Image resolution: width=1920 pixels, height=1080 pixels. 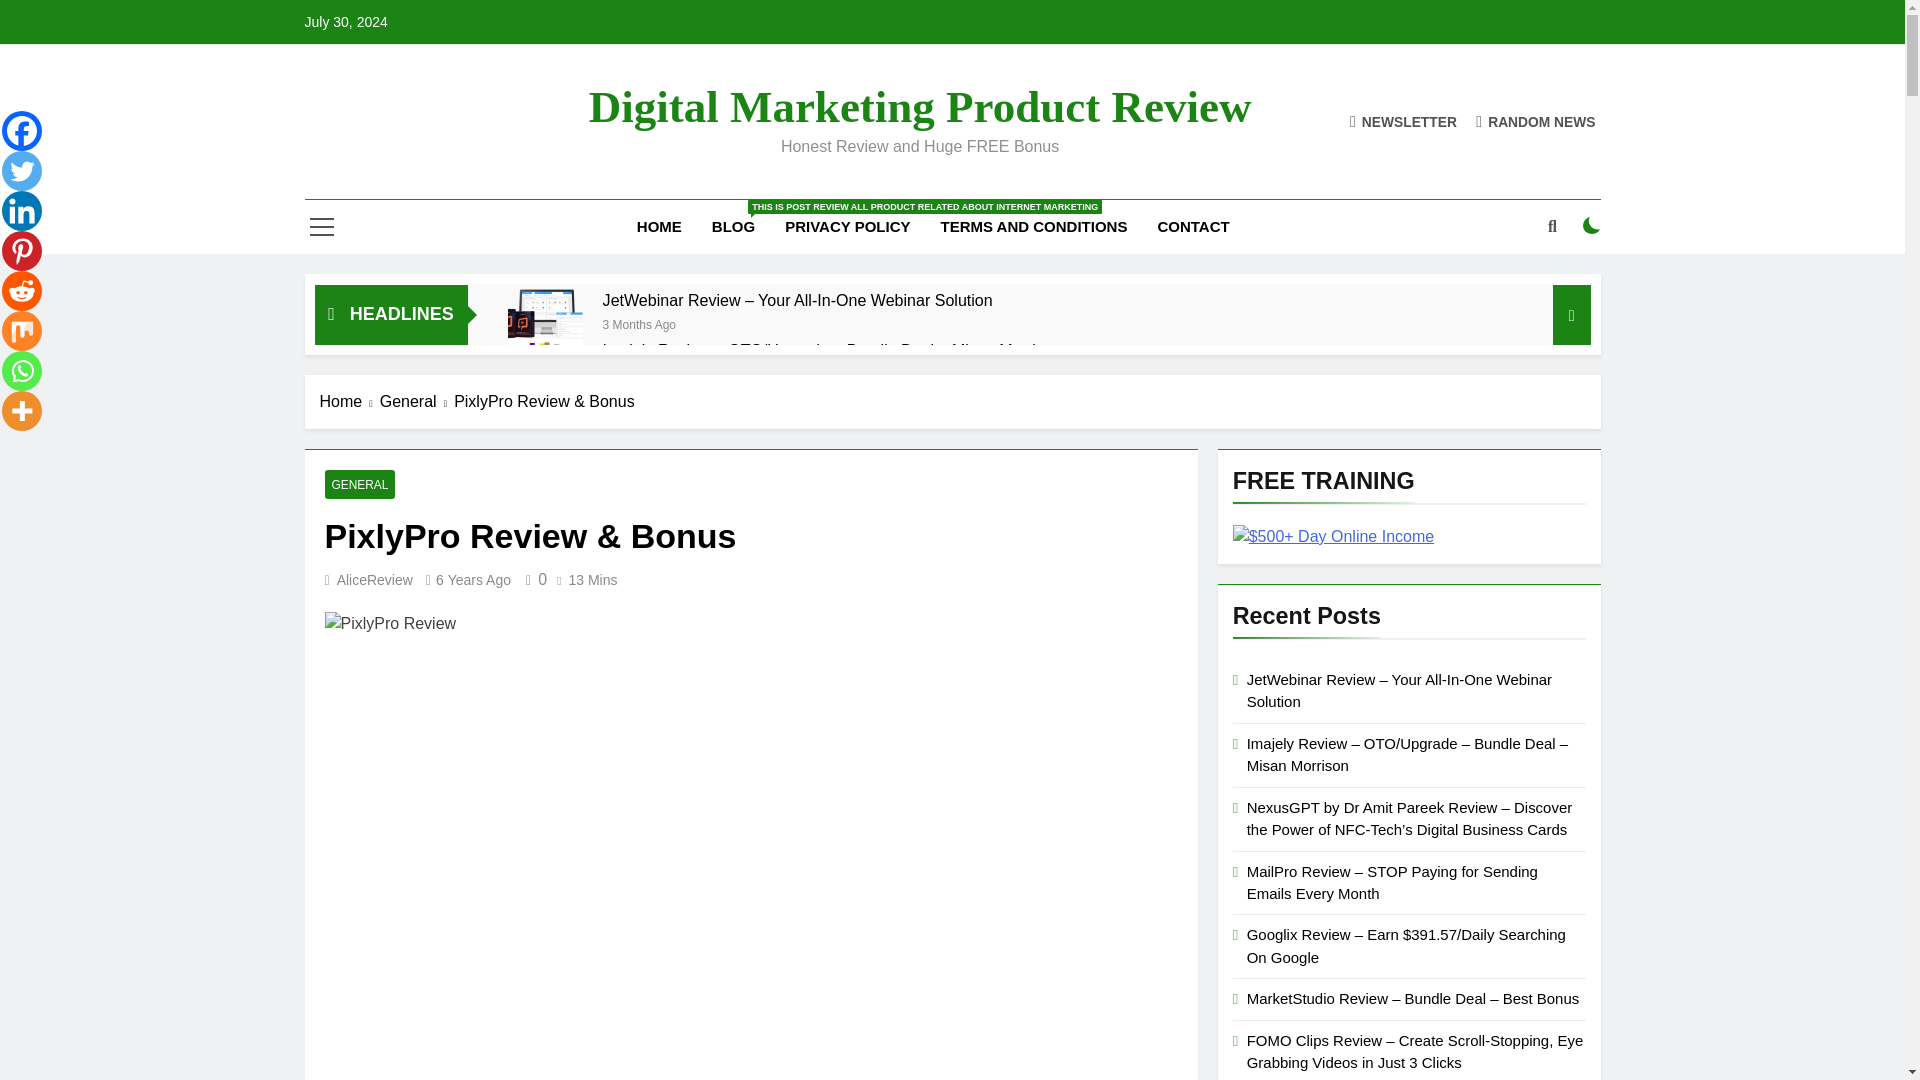 I want to click on HOME, so click(x=659, y=226).